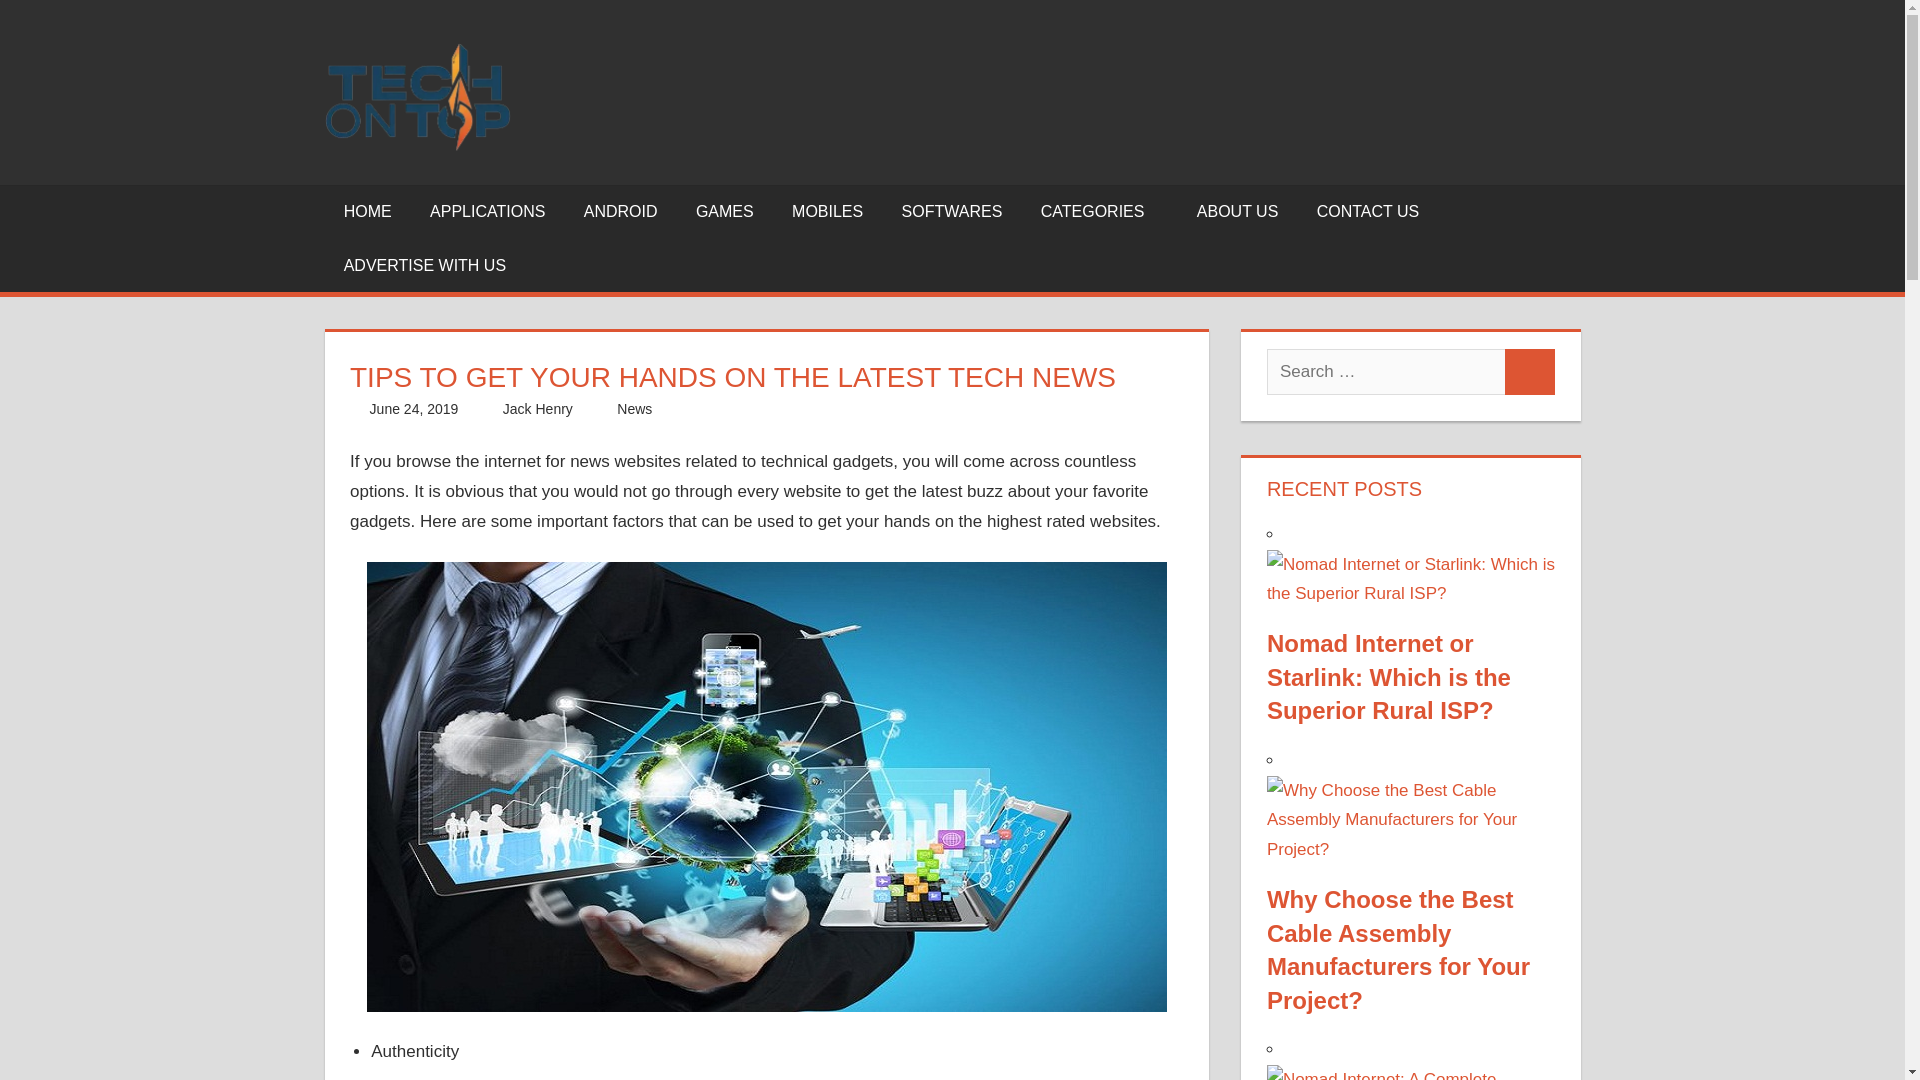  What do you see at coordinates (414, 408) in the screenshot?
I see `June 24, 2019` at bounding box center [414, 408].